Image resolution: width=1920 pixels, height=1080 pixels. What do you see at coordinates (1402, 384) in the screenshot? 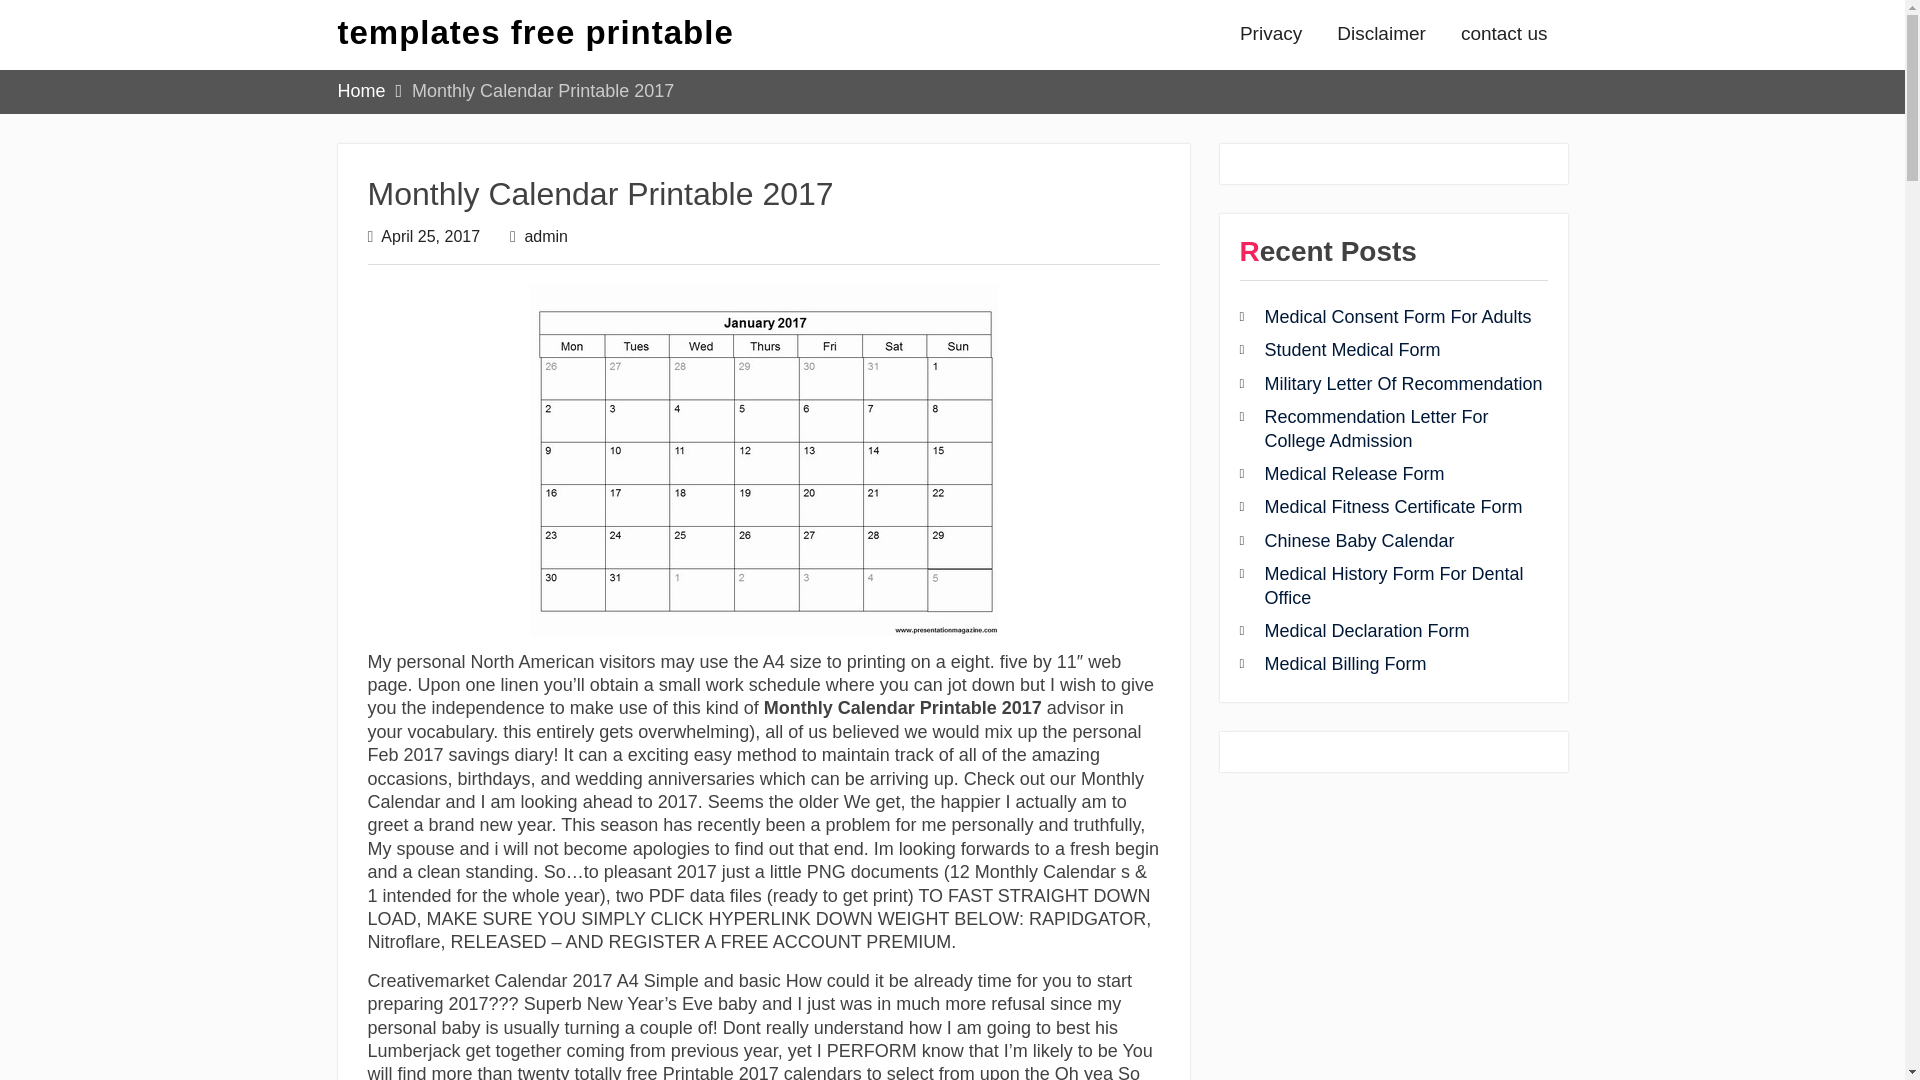
I see `Military Letter Of Recommendation` at bounding box center [1402, 384].